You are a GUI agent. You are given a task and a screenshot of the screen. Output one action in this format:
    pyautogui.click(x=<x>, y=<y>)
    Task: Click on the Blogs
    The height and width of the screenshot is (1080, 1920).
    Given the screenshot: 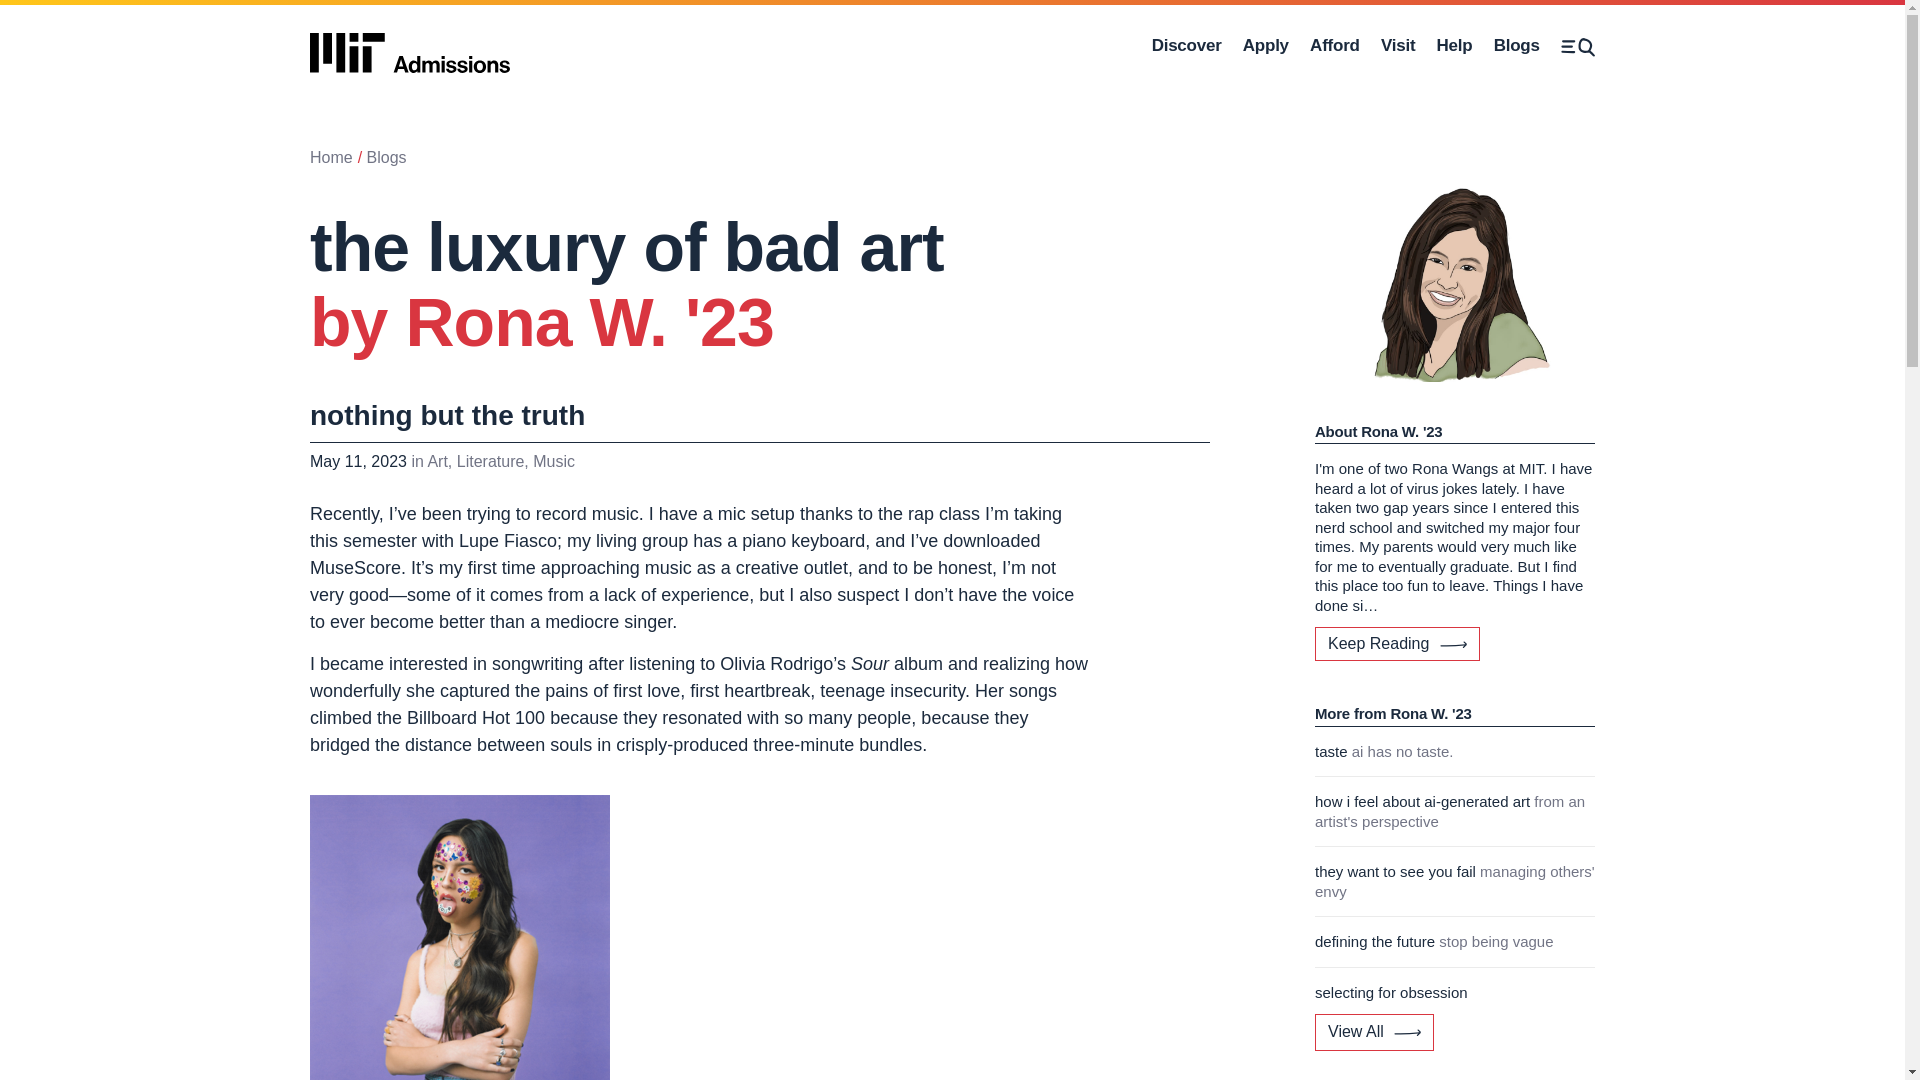 What is the action you would take?
    pyautogui.click(x=1406, y=1032)
    